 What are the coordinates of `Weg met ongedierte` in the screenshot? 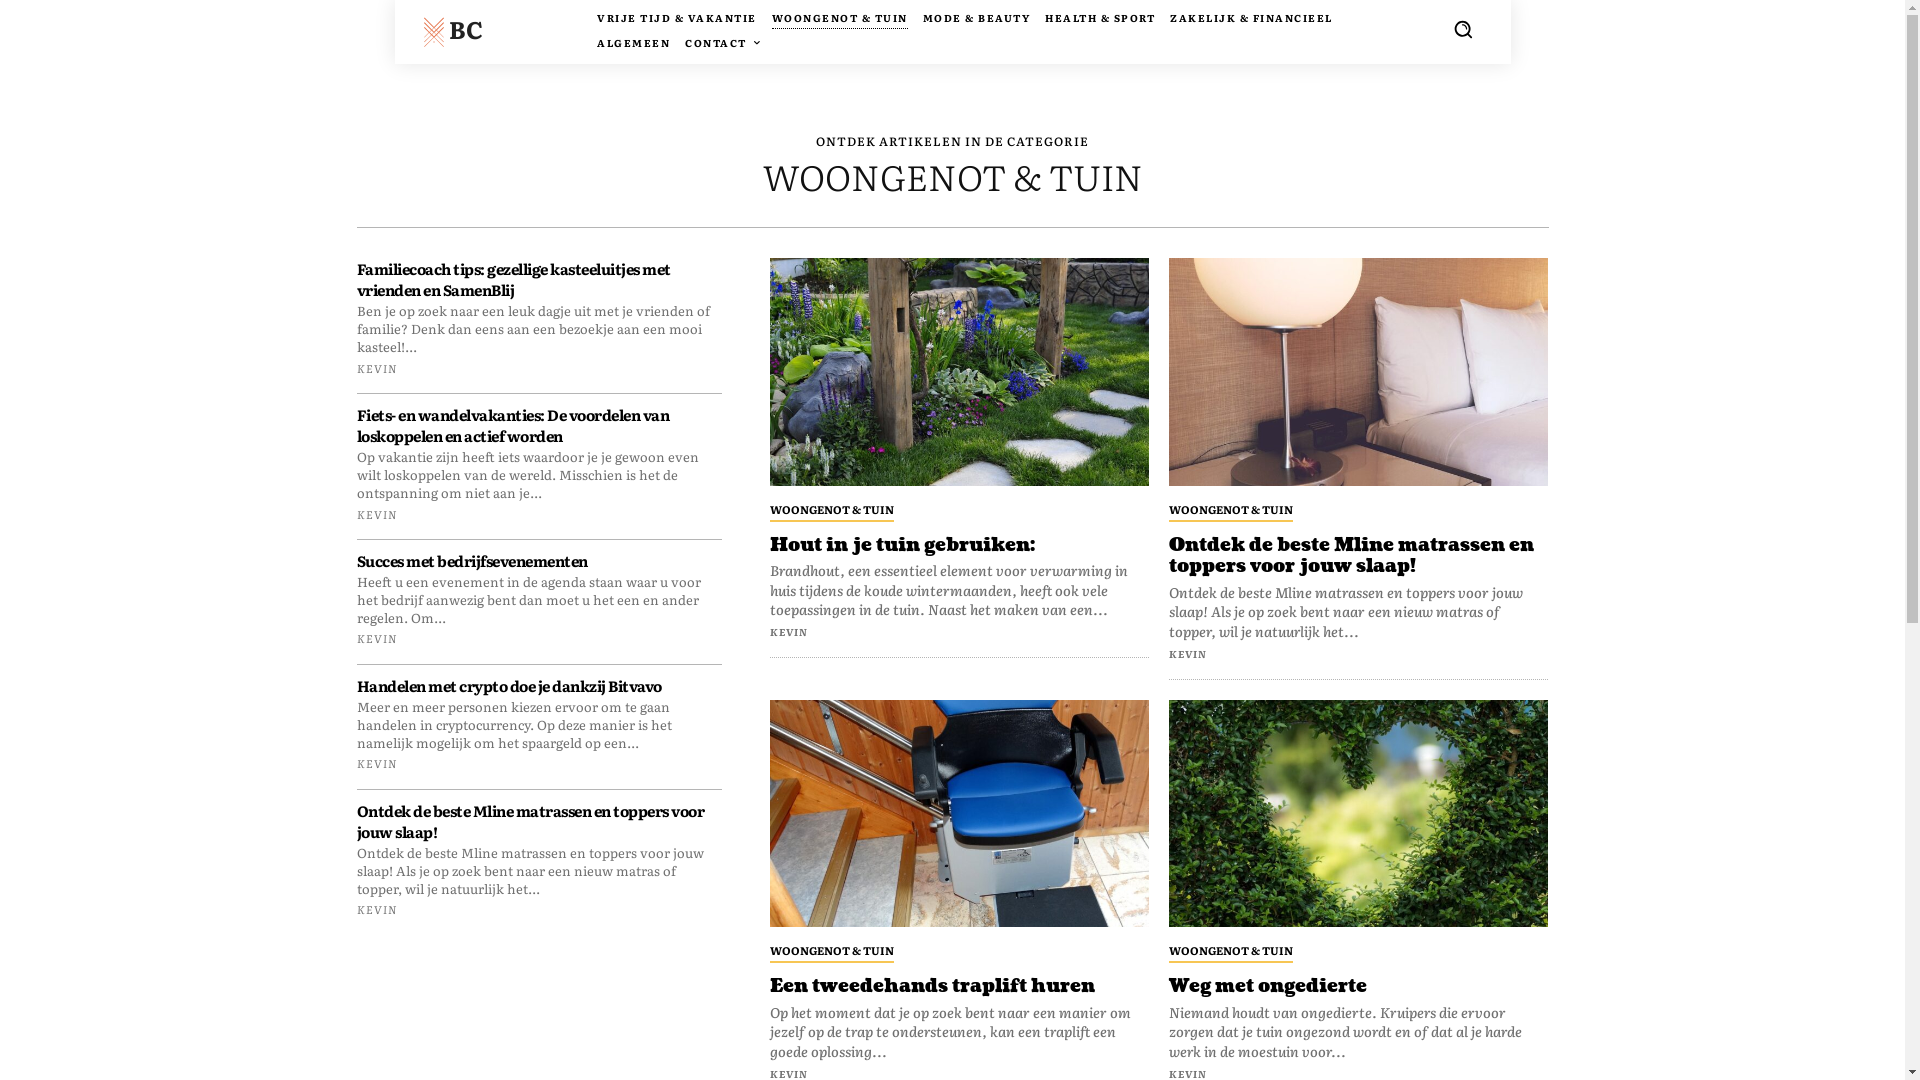 It's located at (1268, 986).